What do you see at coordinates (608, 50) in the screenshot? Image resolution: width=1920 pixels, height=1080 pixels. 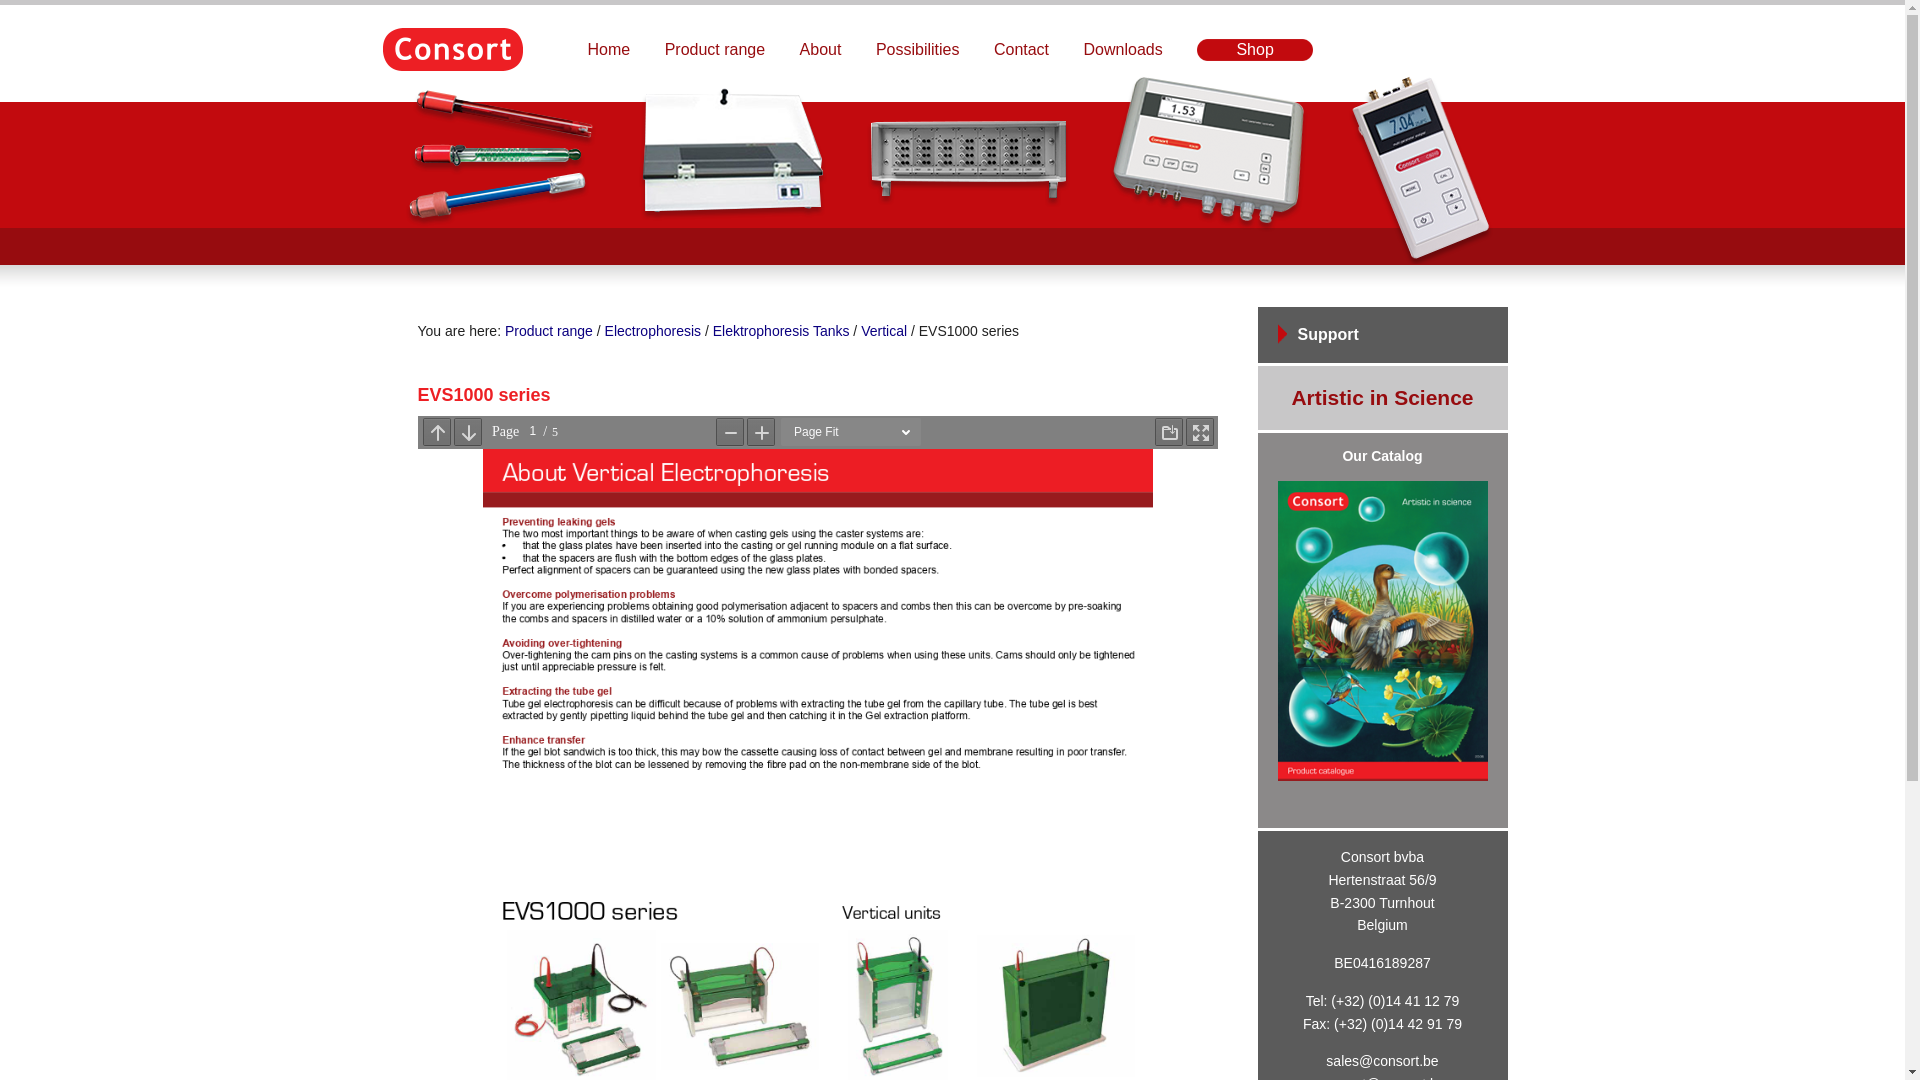 I see `Home` at bounding box center [608, 50].